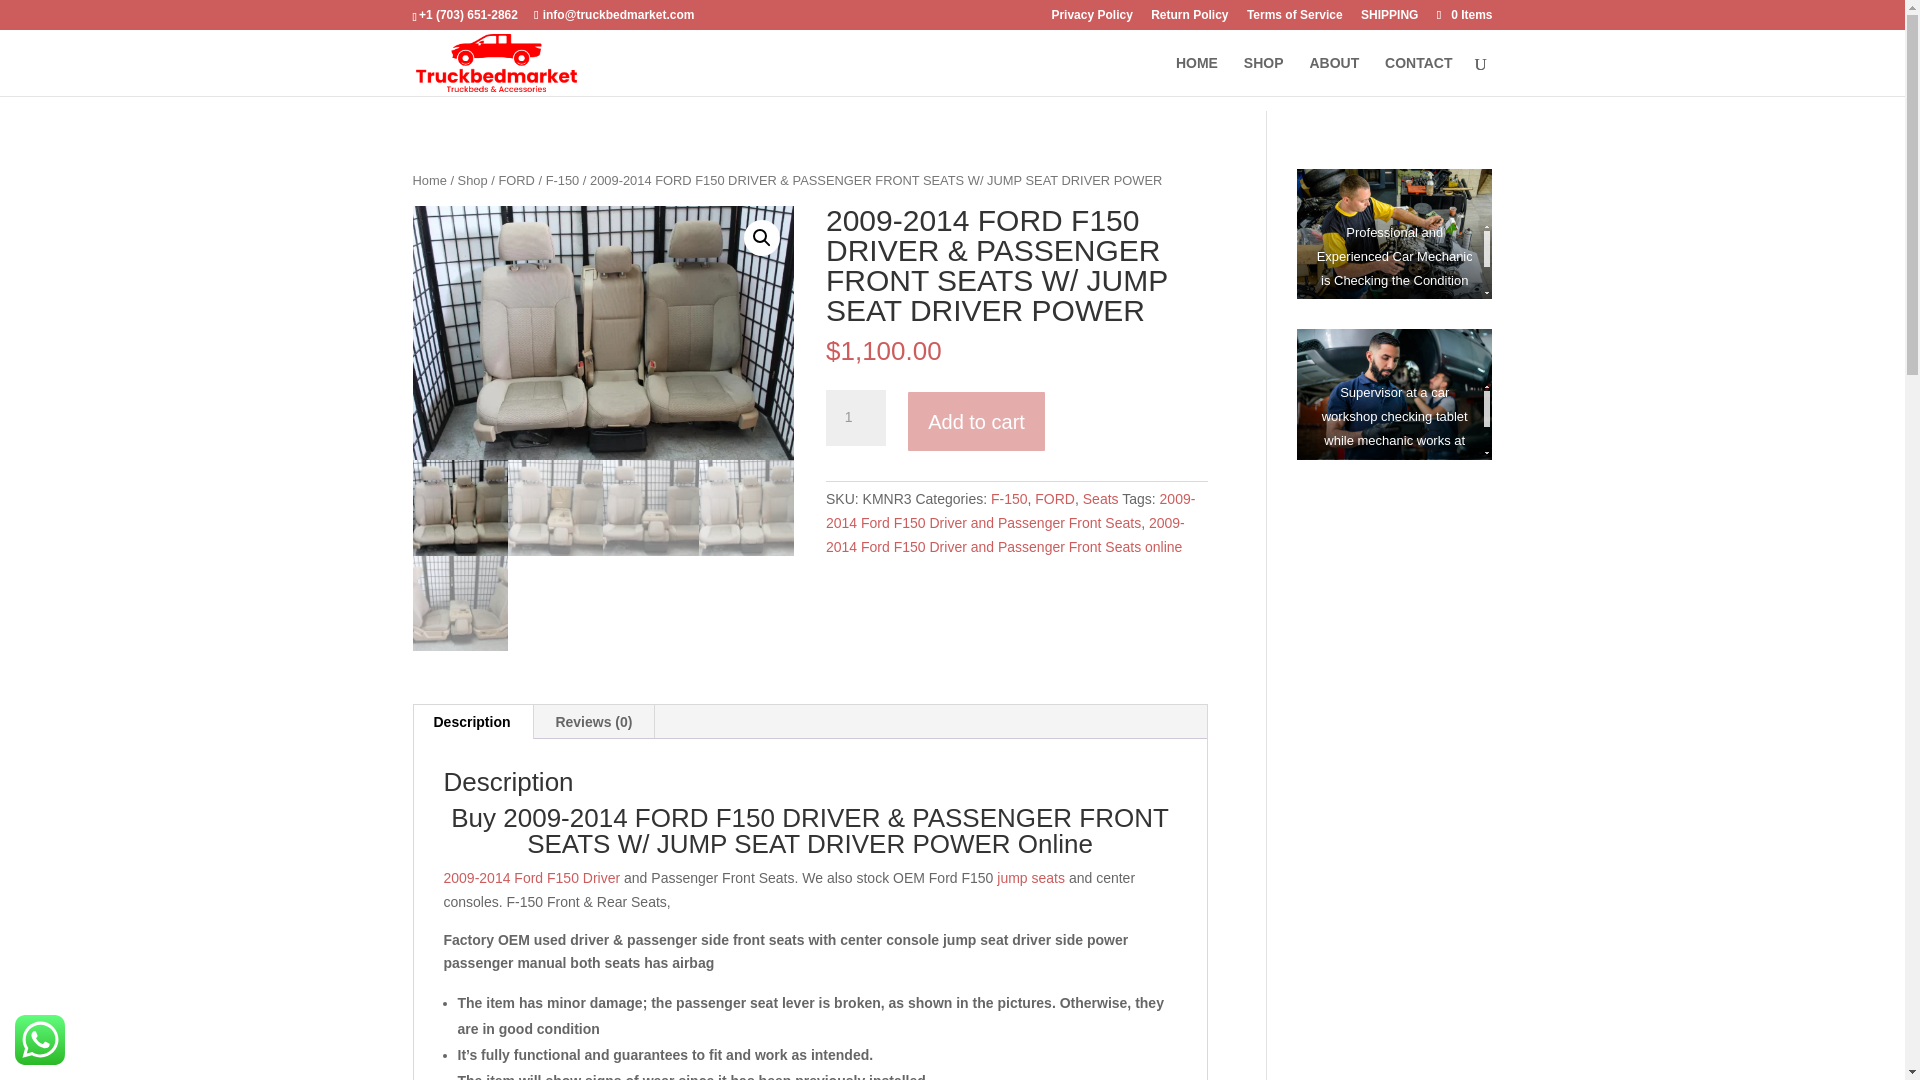 The width and height of the screenshot is (1920, 1080). What do you see at coordinates (1334, 76) in the screenshot?
I see `ABOUT` at bounding box center [1334, 76].